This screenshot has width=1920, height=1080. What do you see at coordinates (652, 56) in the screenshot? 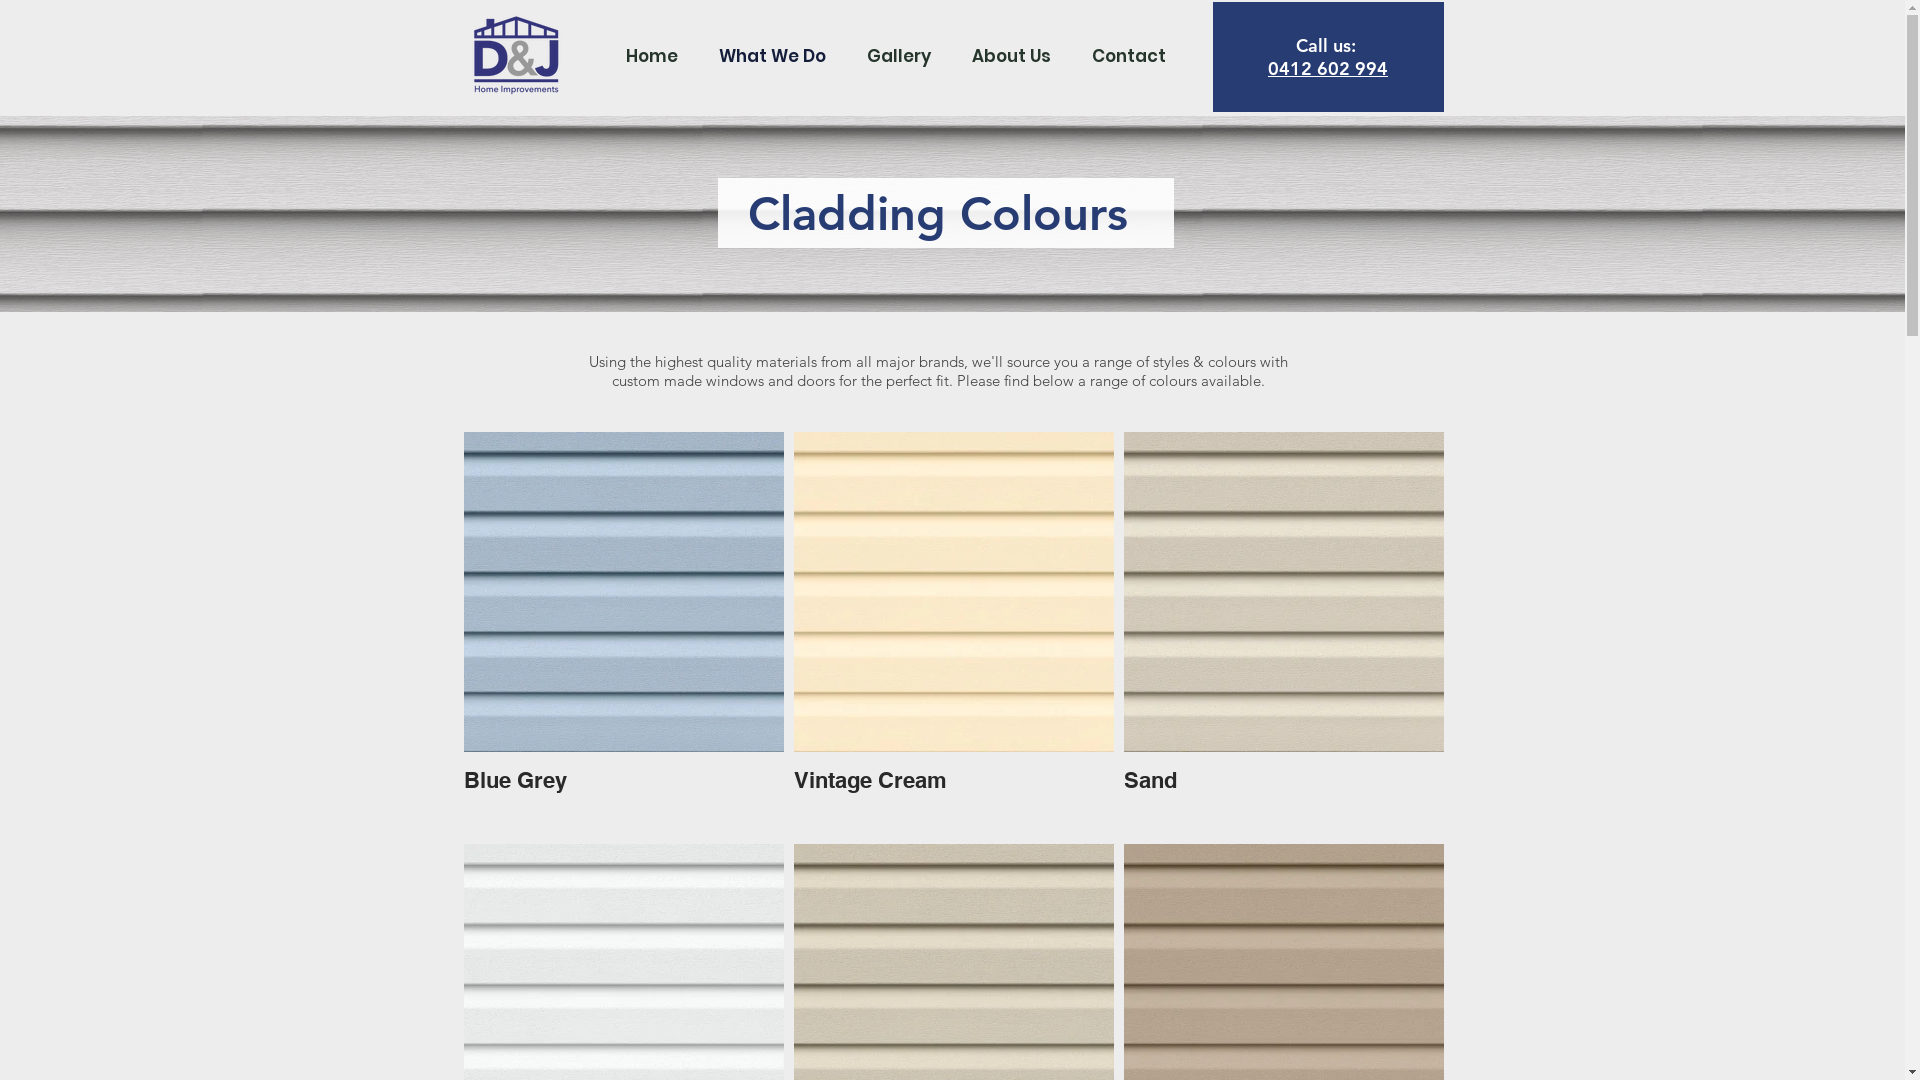
I see `Home` at bounding box center [652, 56].